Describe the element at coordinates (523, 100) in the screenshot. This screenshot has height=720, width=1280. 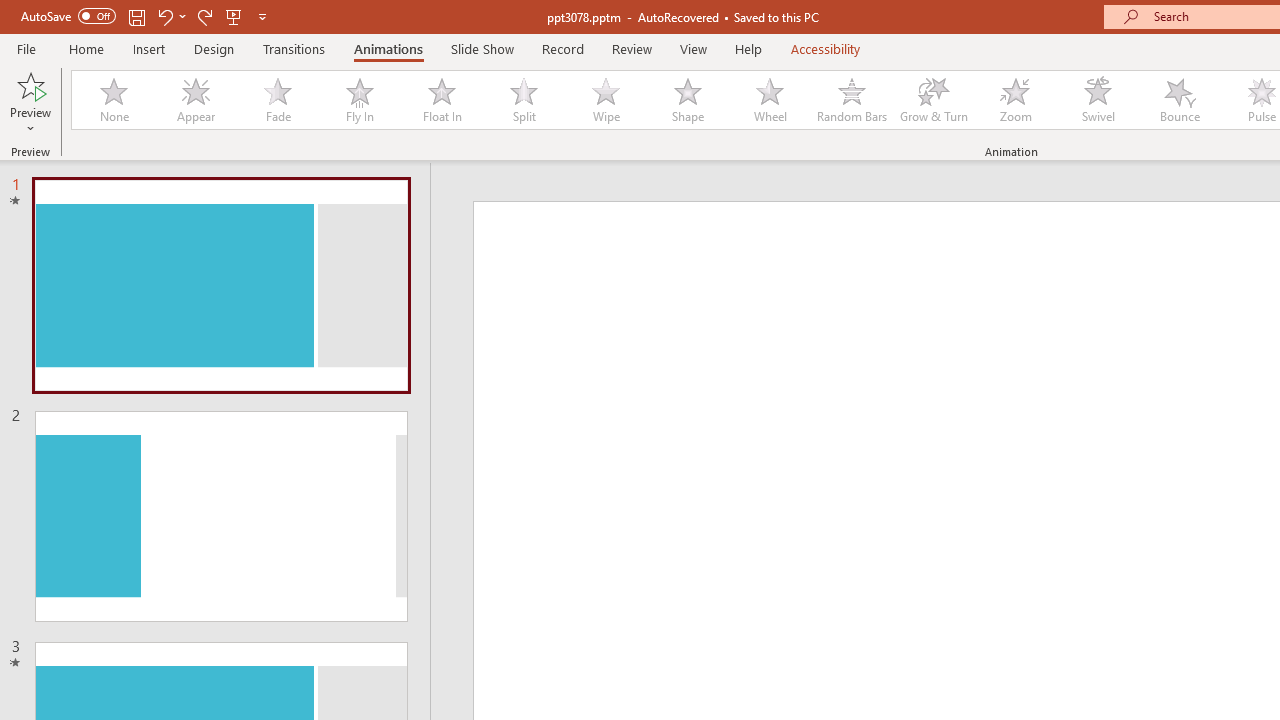
I see `Split` at that location.